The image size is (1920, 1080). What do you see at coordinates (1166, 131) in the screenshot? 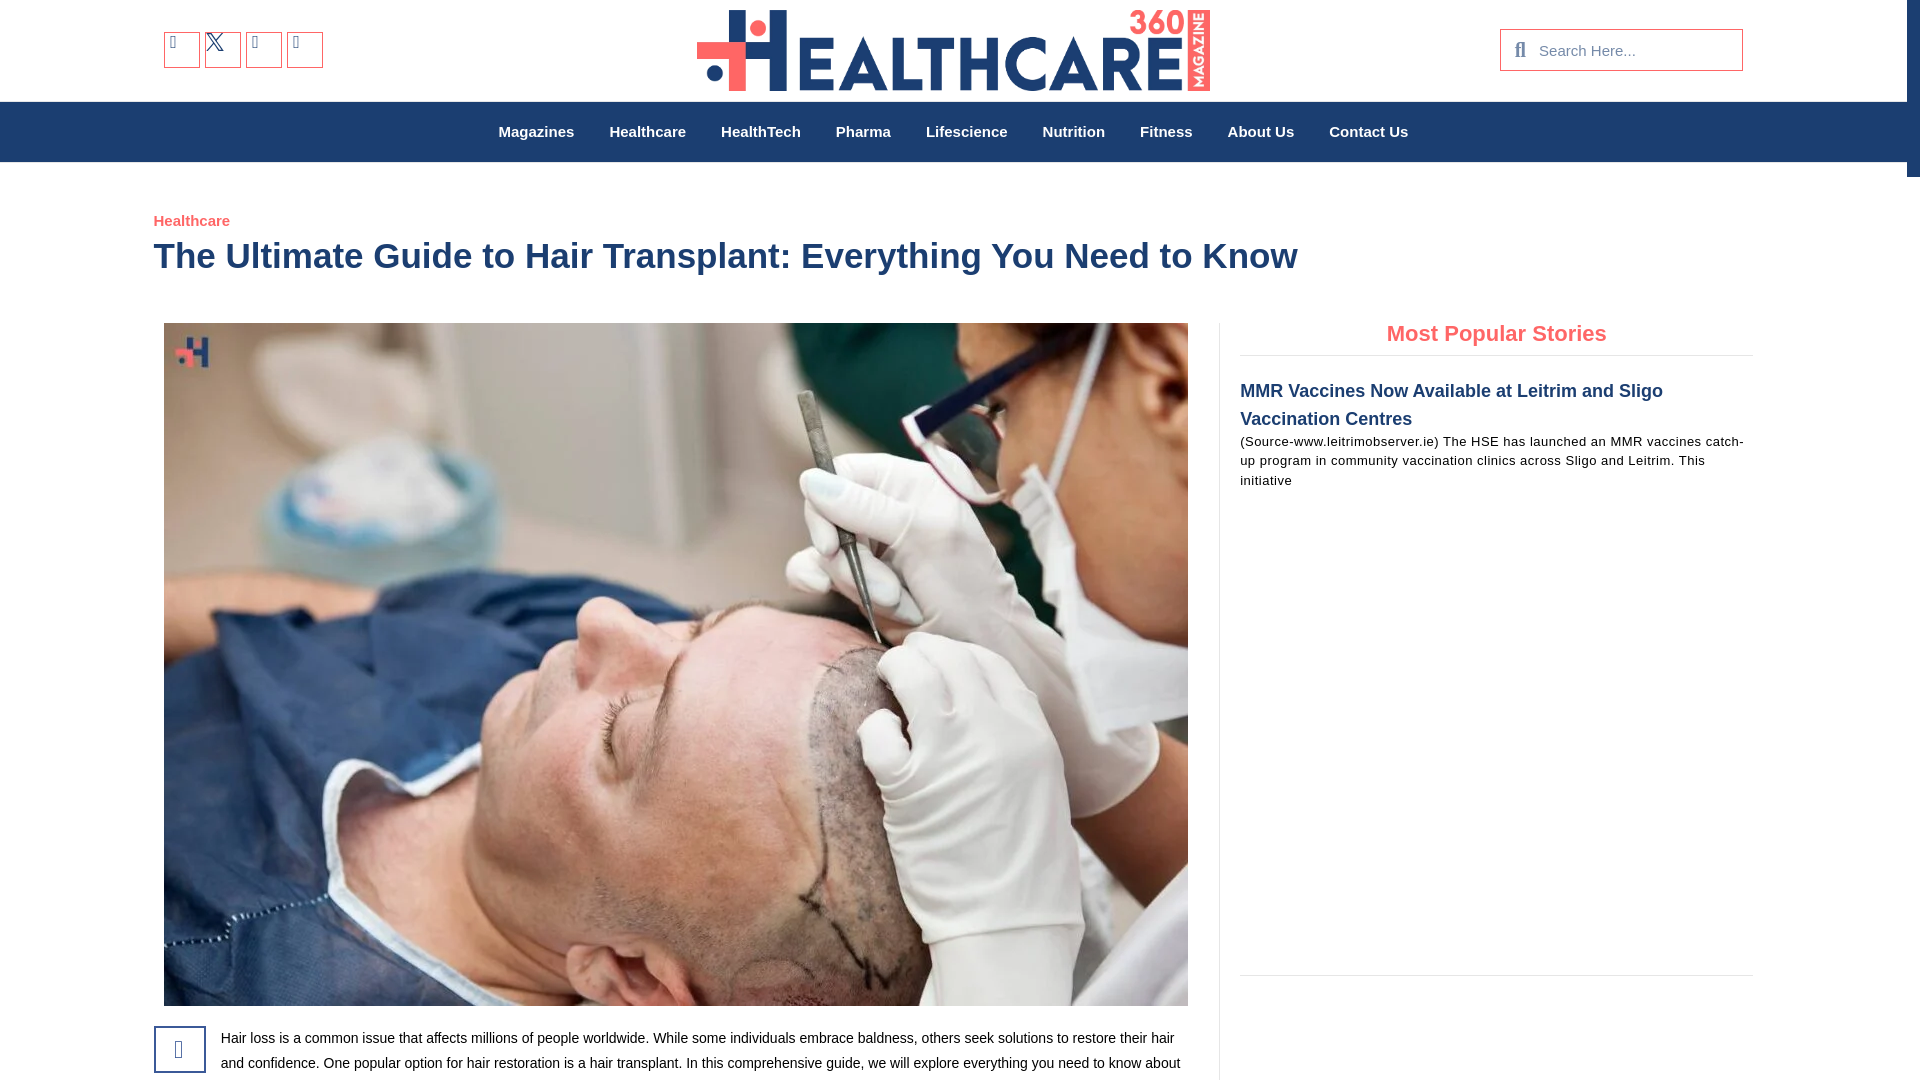
I see `Fitness` at bounding box center [1166, 131].